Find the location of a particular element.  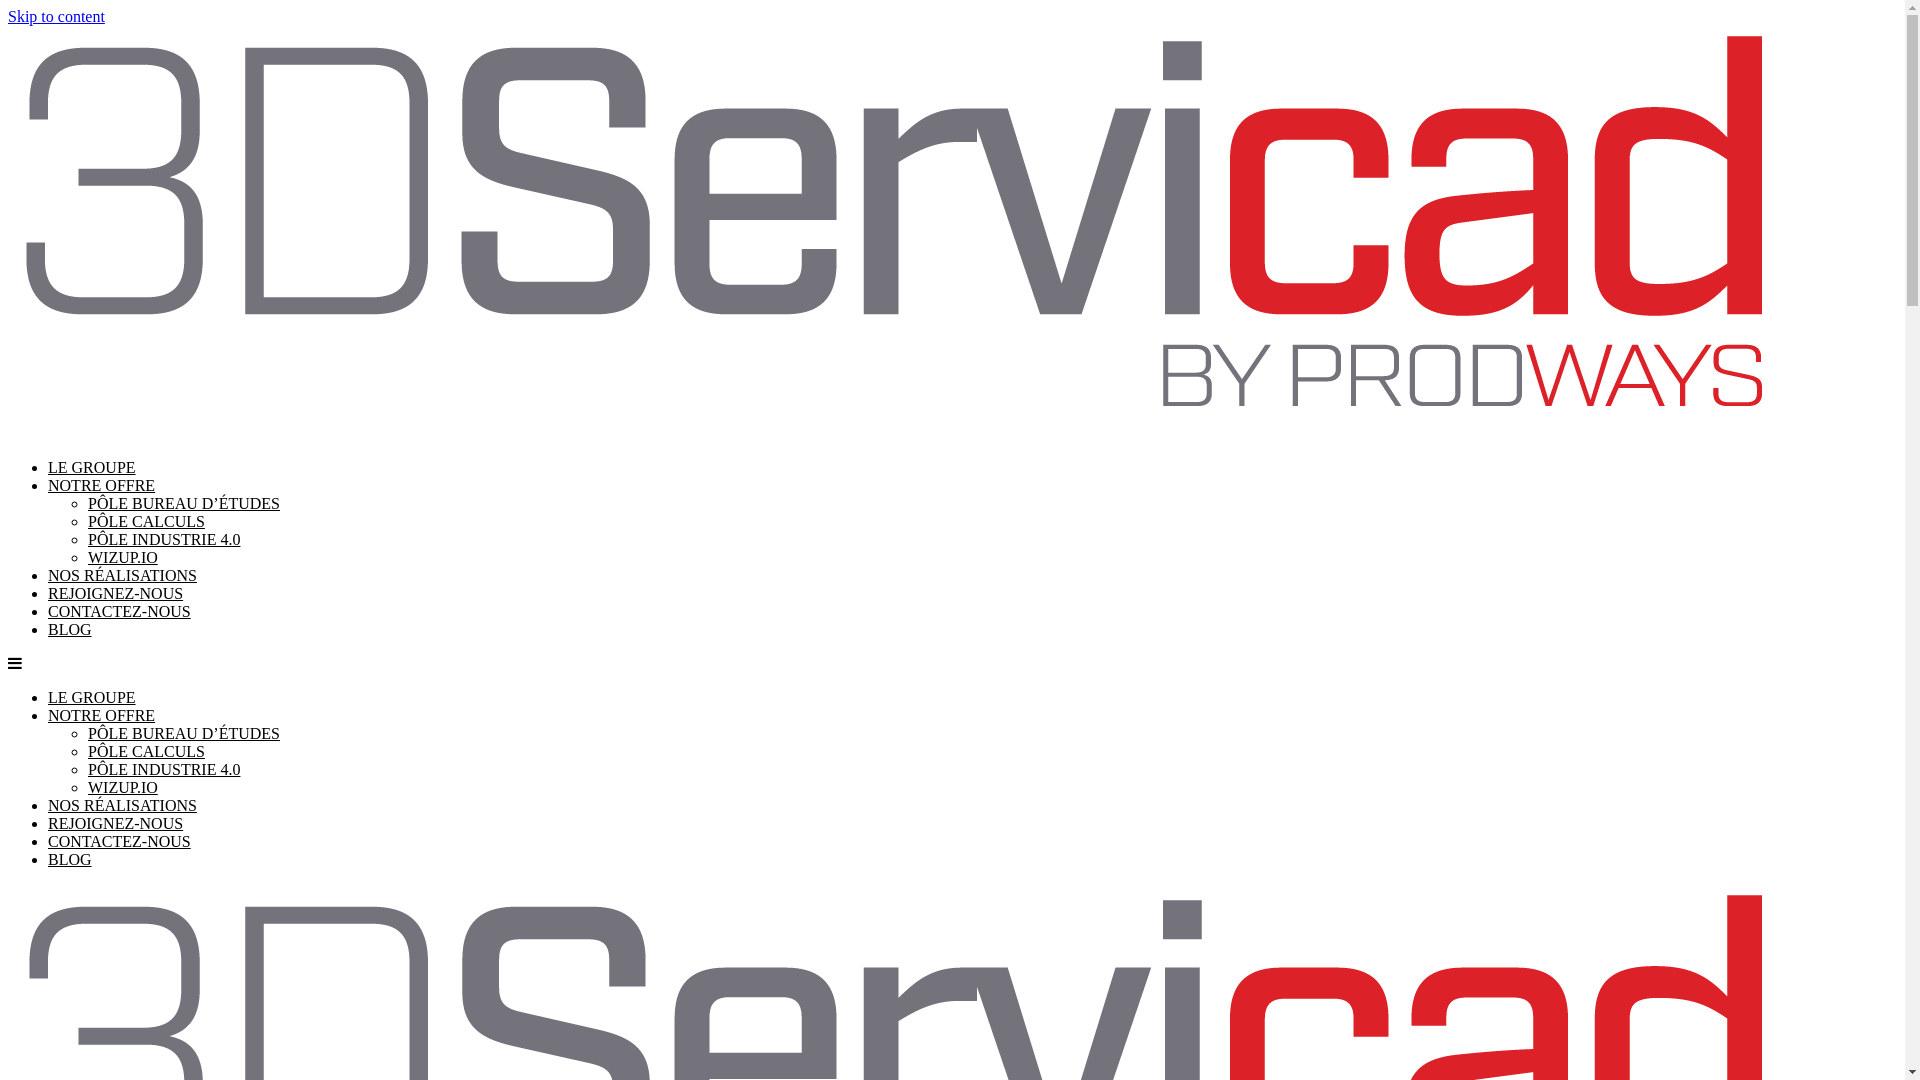

REJOIGNEZ-NOUS is located at coordinates (116, 824).